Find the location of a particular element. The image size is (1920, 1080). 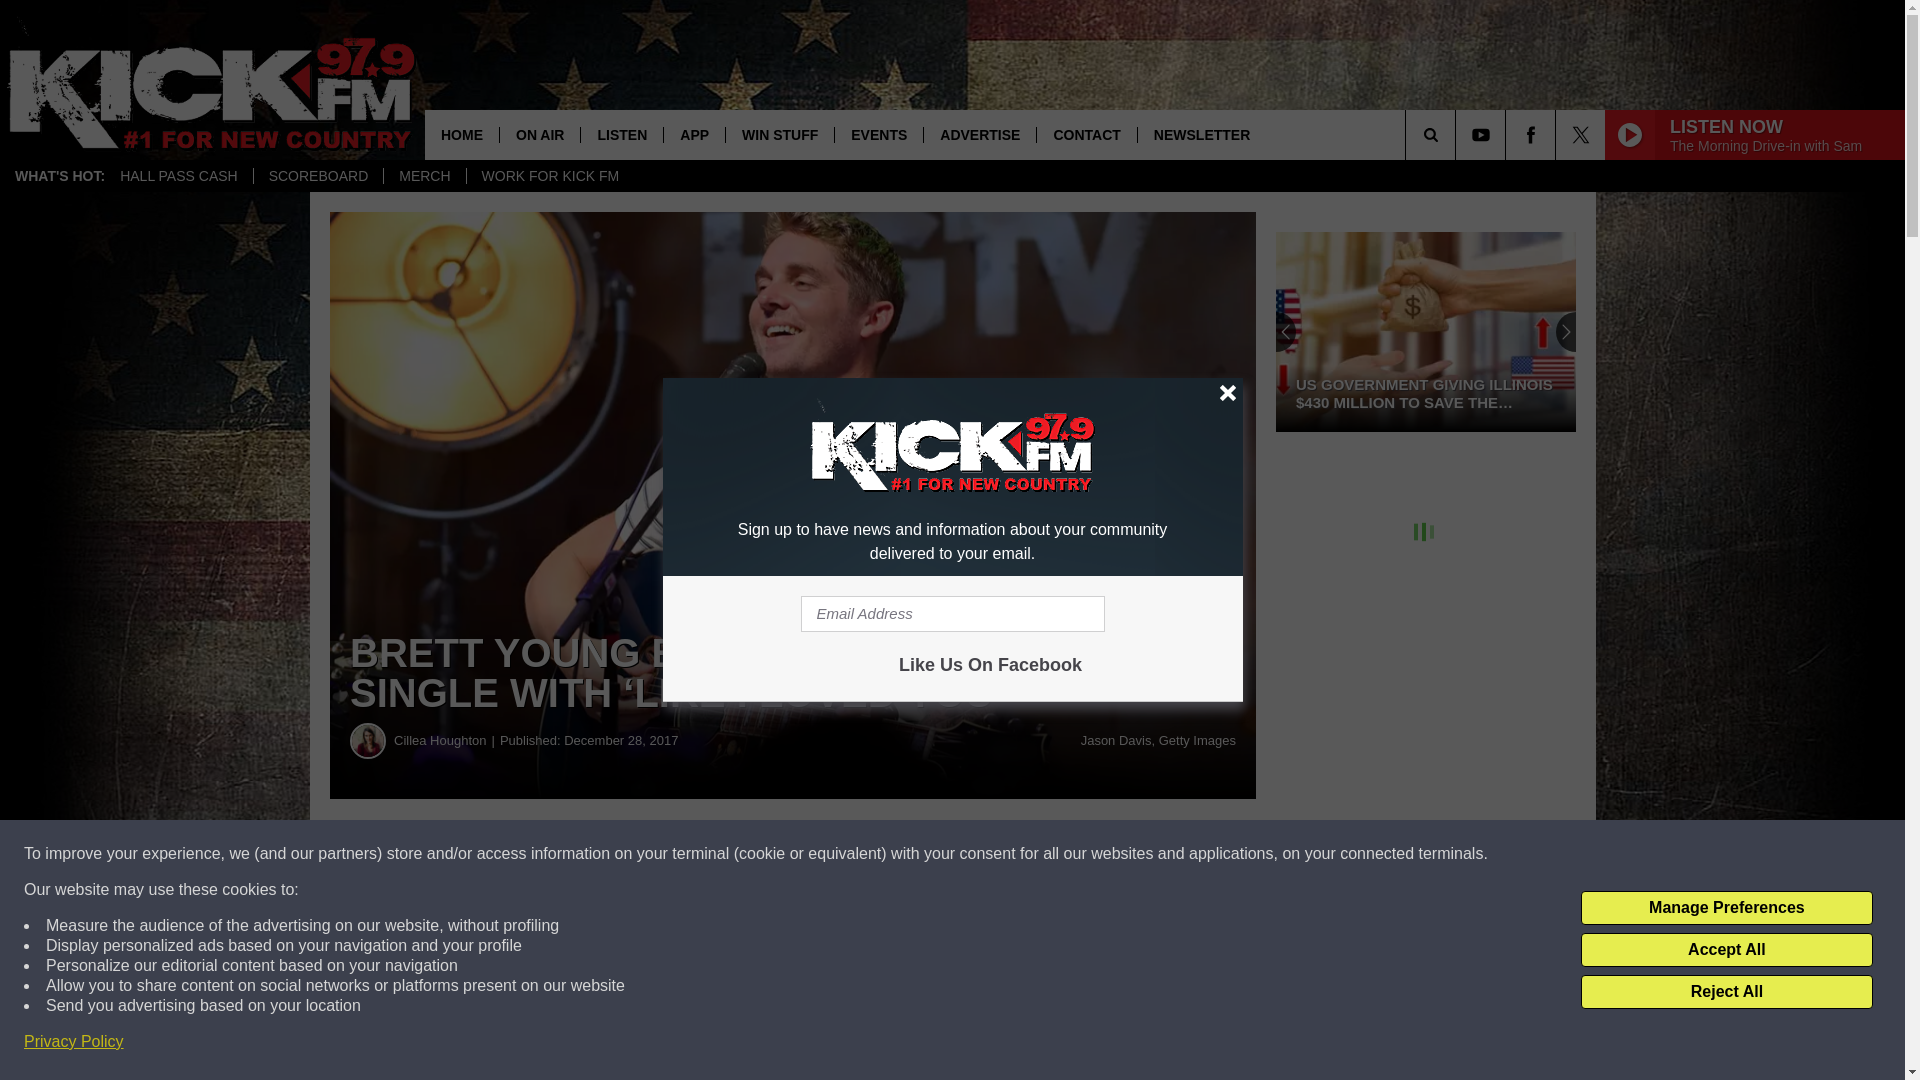

Share on Facebook is located at coordinates (608, 854).